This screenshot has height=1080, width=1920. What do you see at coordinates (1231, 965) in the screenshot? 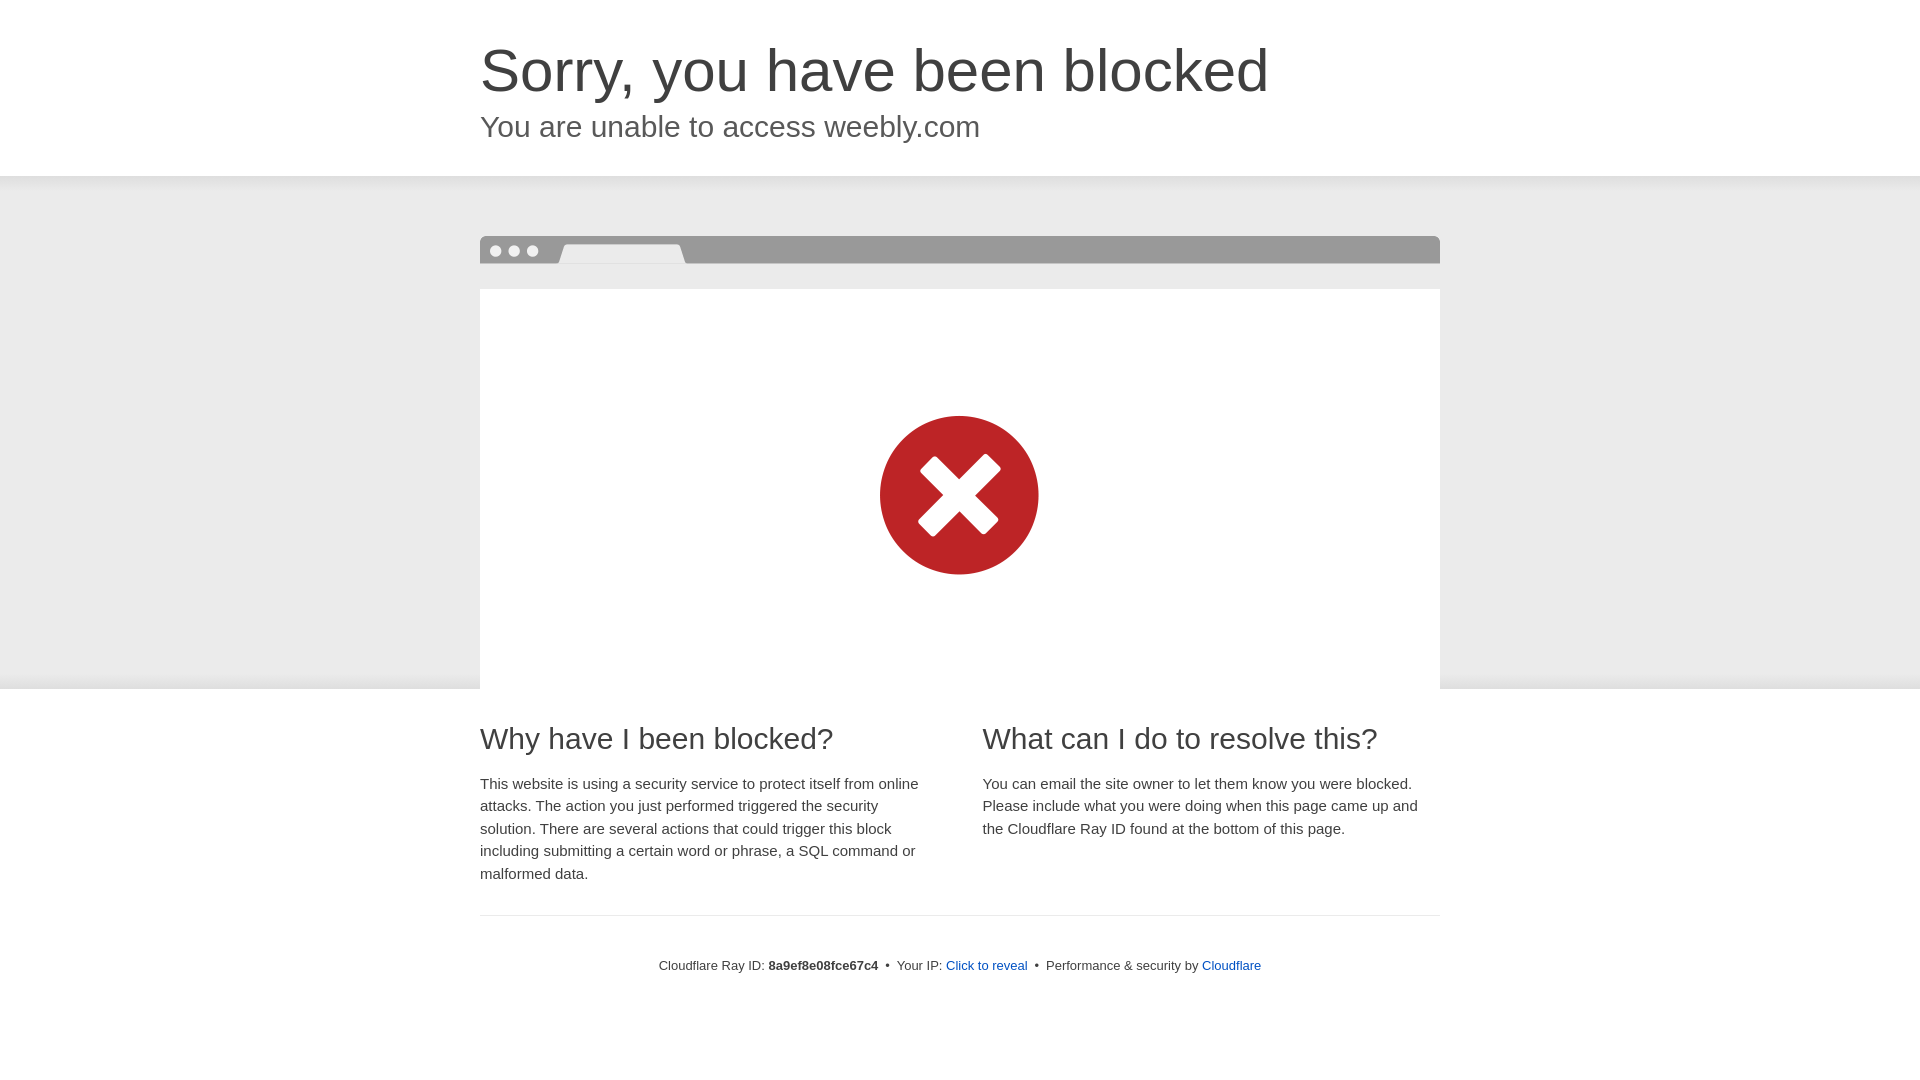
I see `Cloudflare` at bounding box center [1231, 965].